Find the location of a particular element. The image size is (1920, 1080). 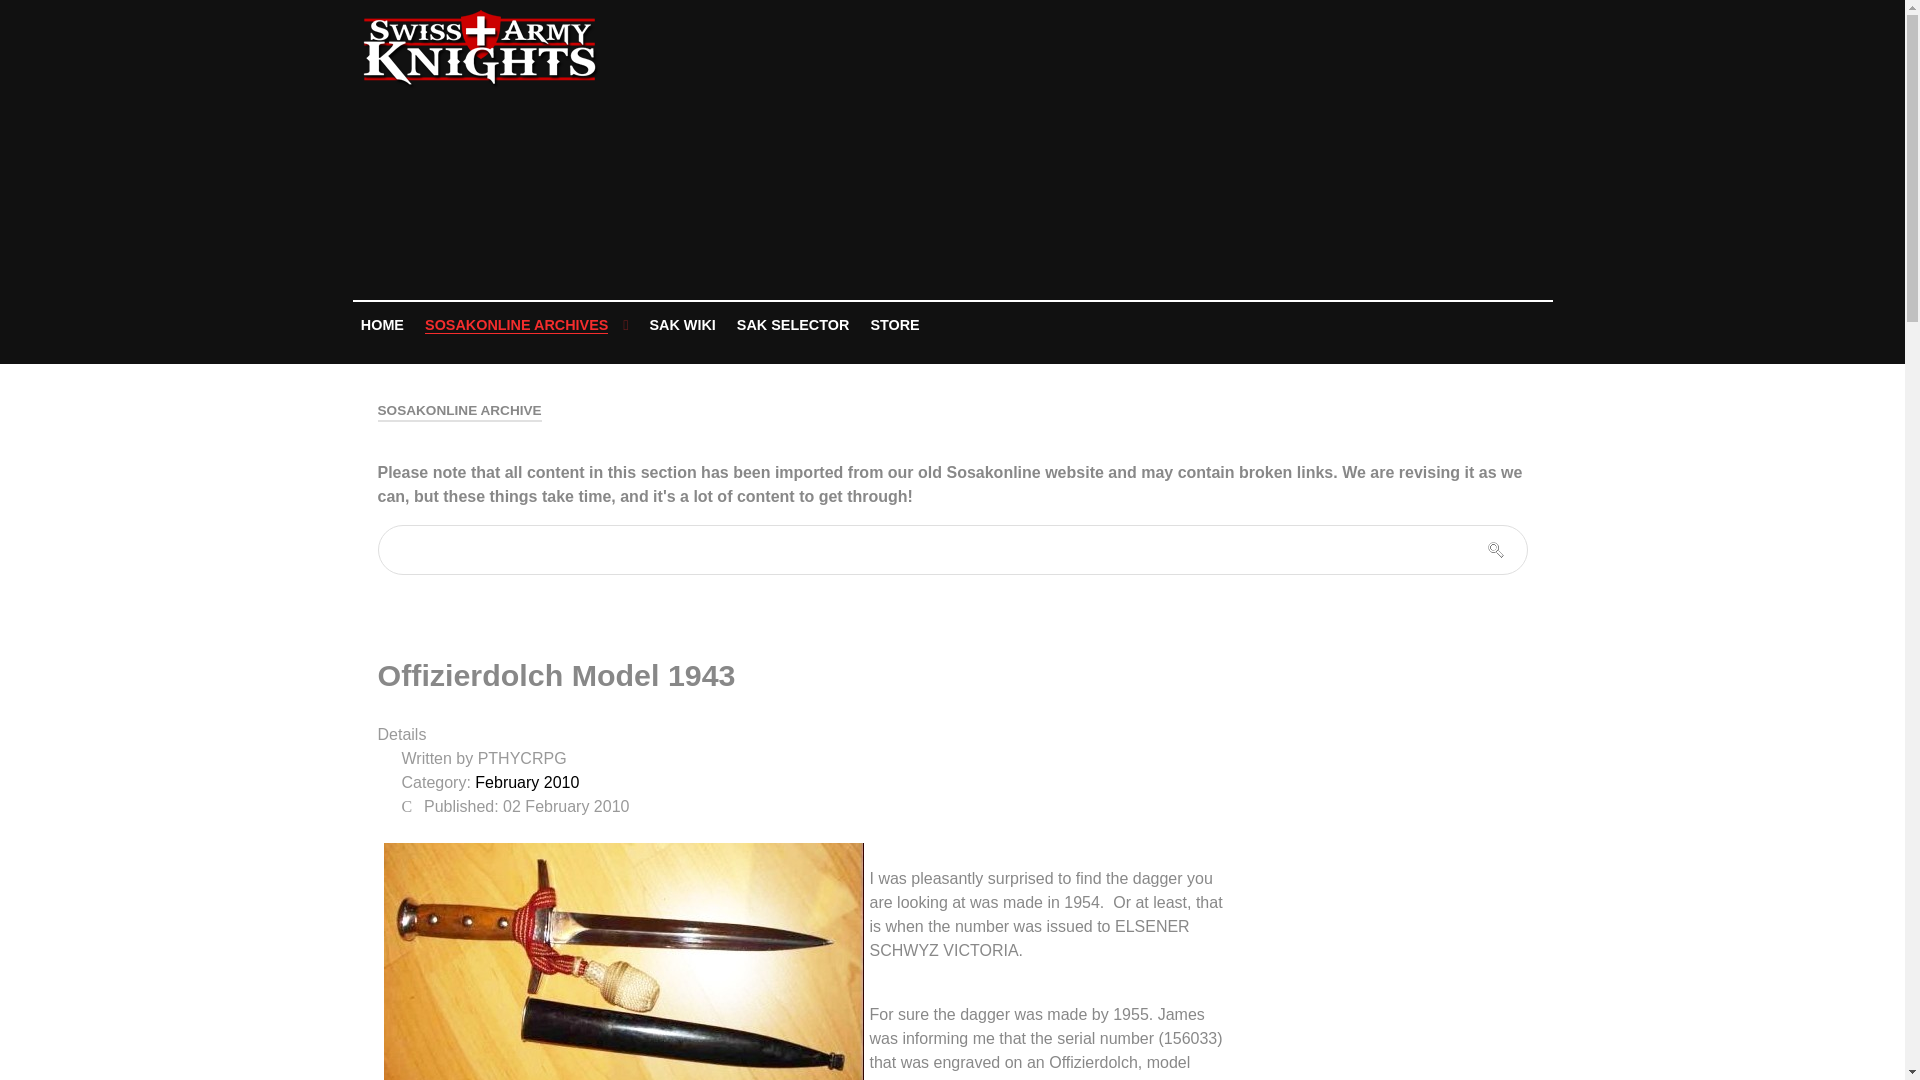

SOSAKONLINE ARCHIVES is located at coordinates (526, 326).